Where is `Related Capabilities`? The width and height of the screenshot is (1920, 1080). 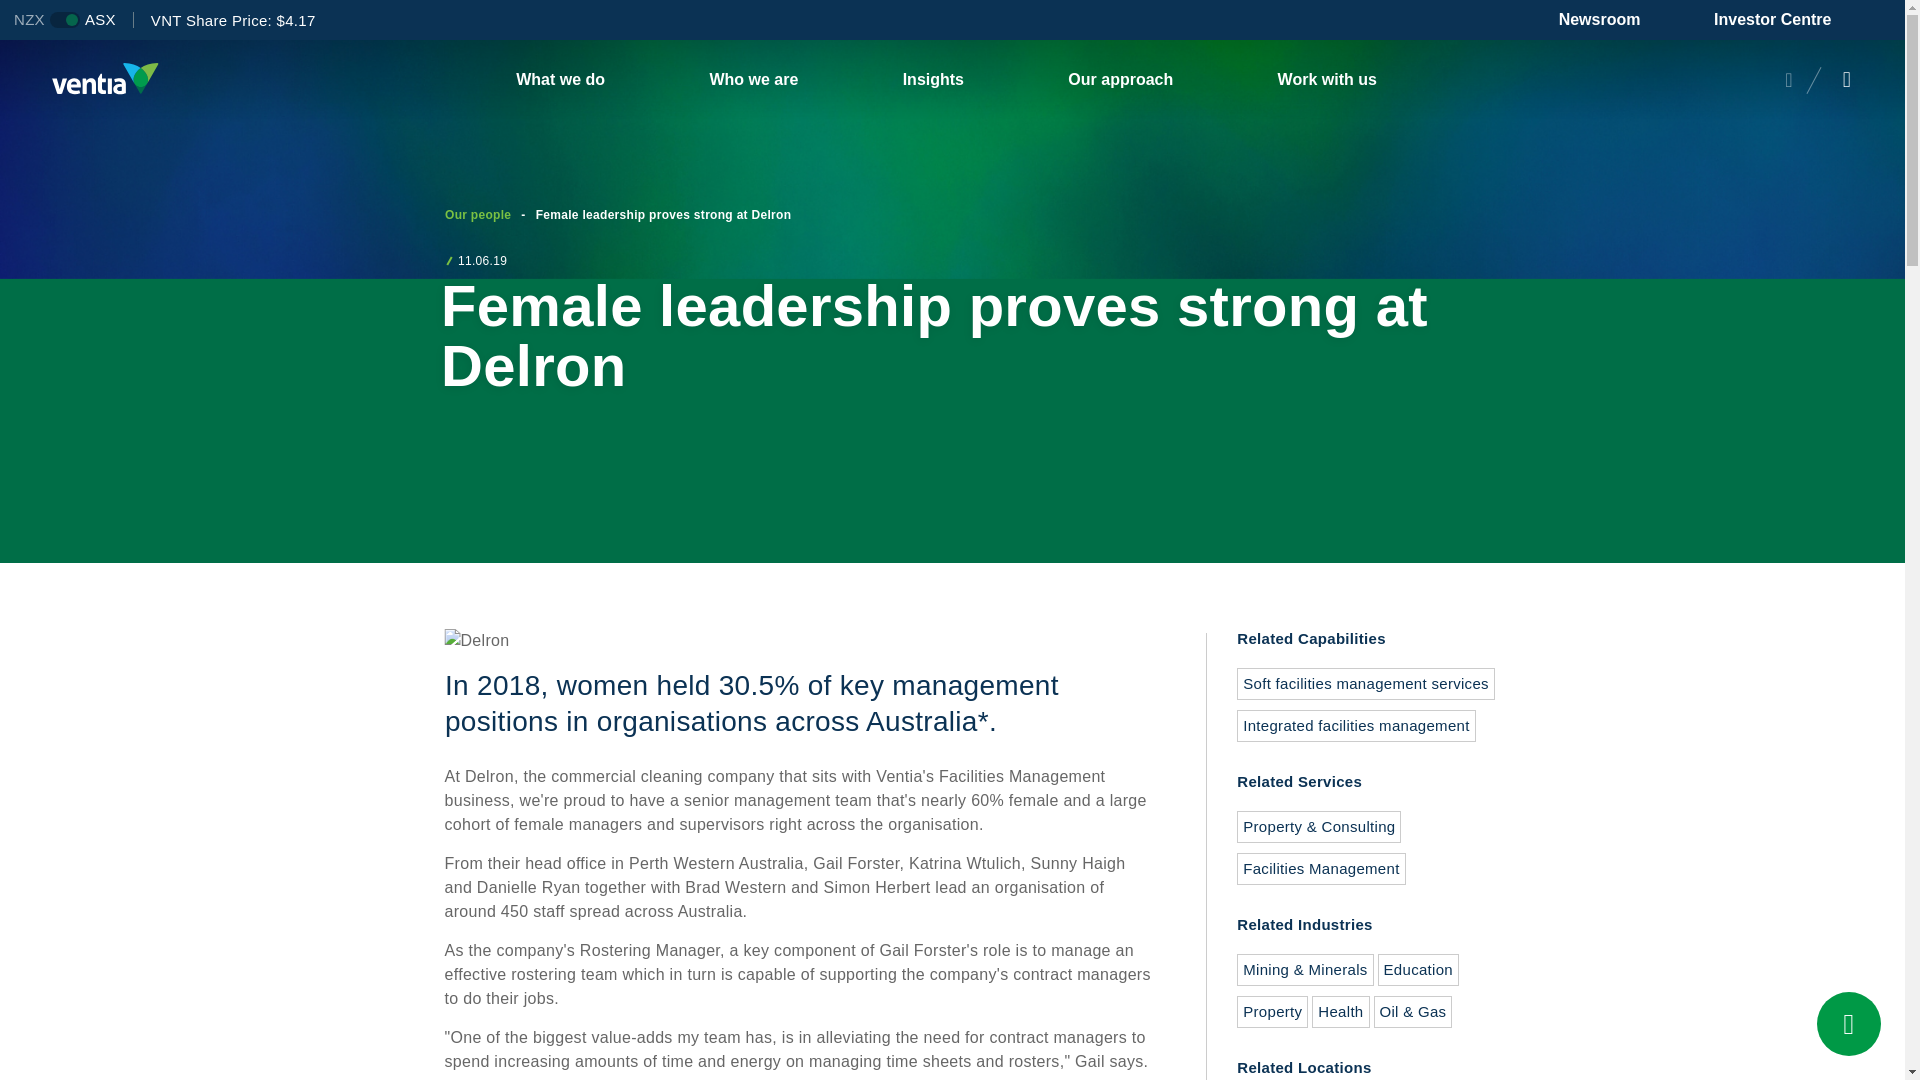
Related Capabilities is located at coordinates (1348, 704).